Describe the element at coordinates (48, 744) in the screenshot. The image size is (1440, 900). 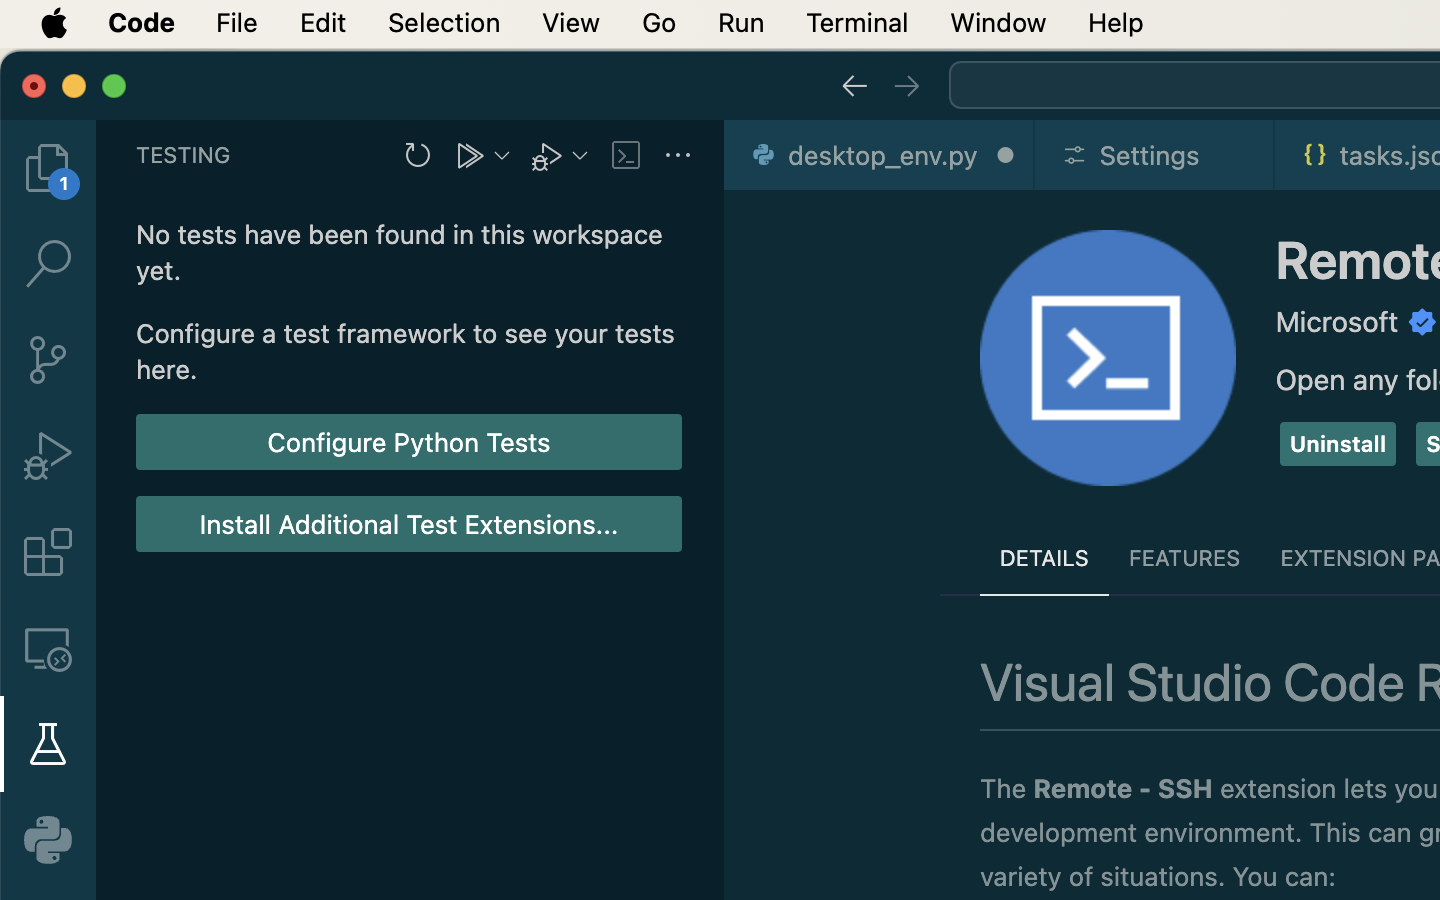
I see `1 ` at that location.